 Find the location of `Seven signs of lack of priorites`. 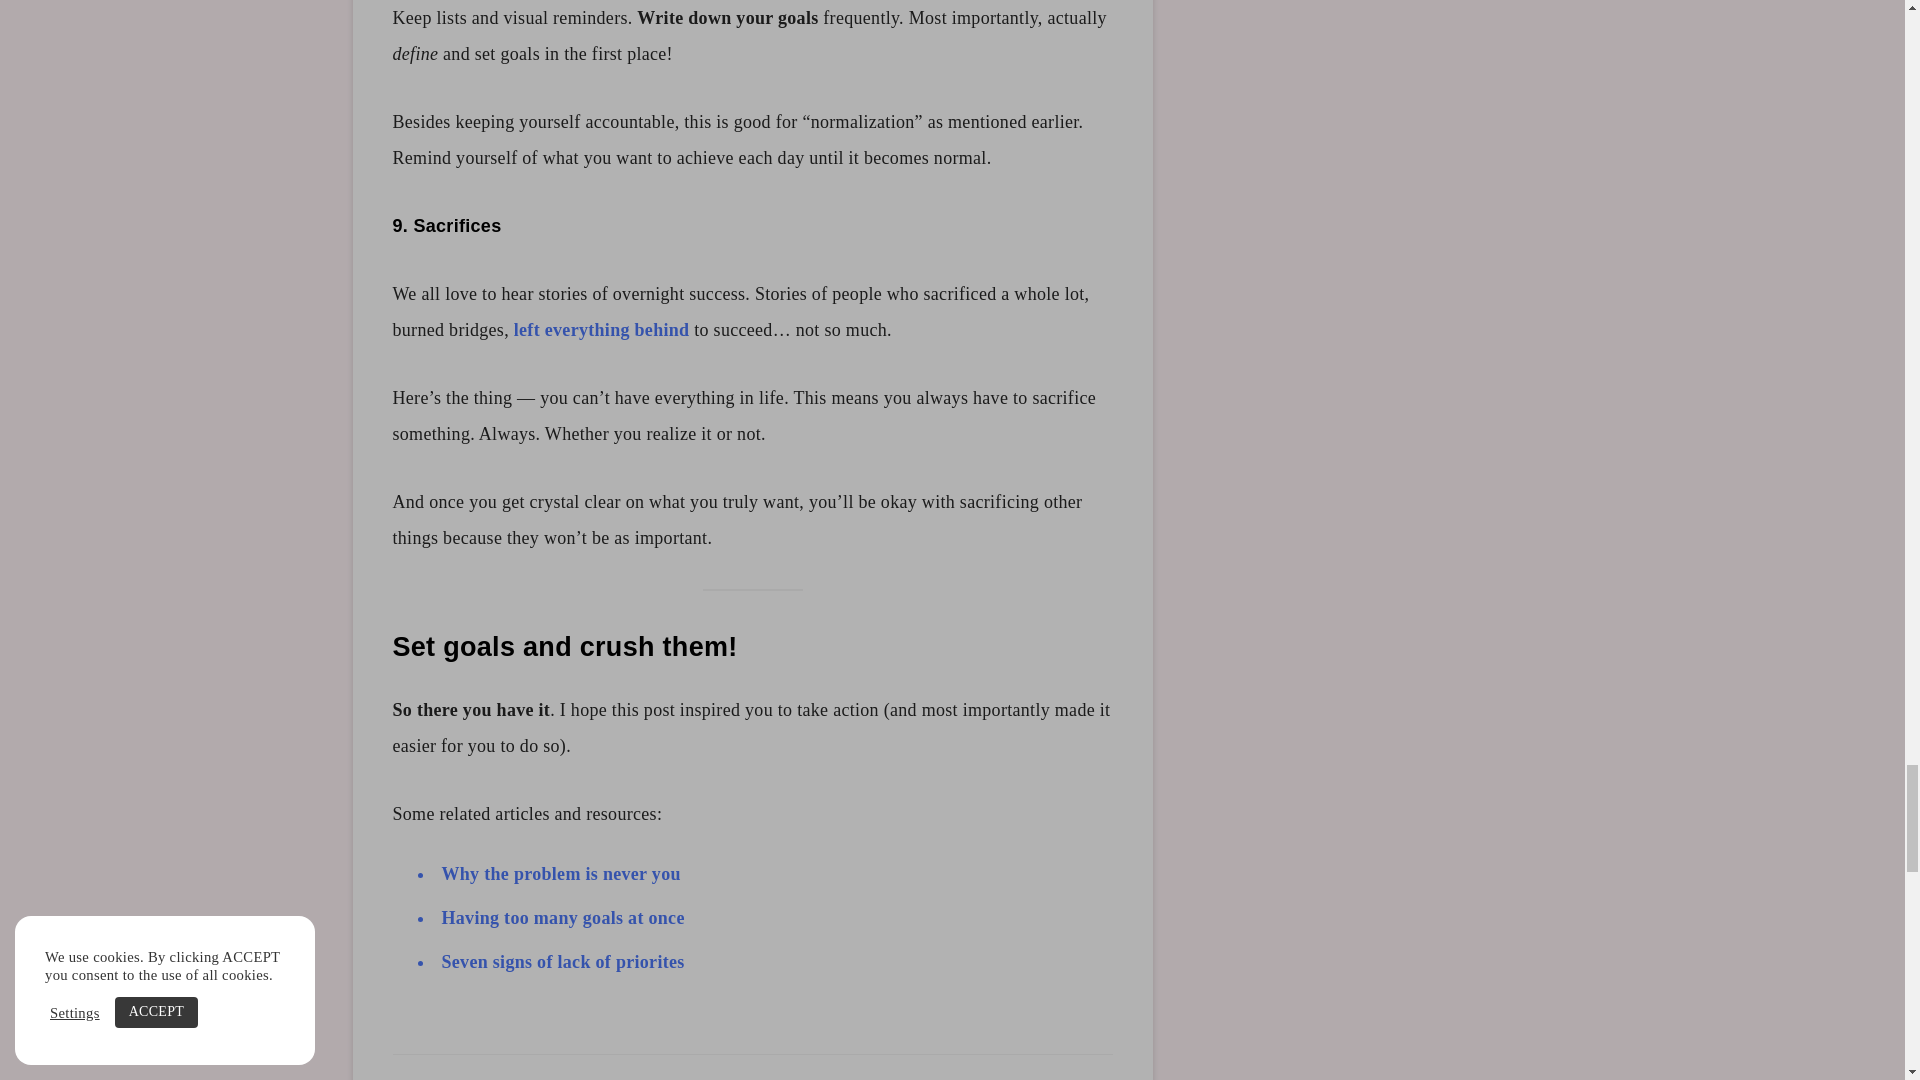

Seven signs of lack of priorites is located at coordinates (563, 962).